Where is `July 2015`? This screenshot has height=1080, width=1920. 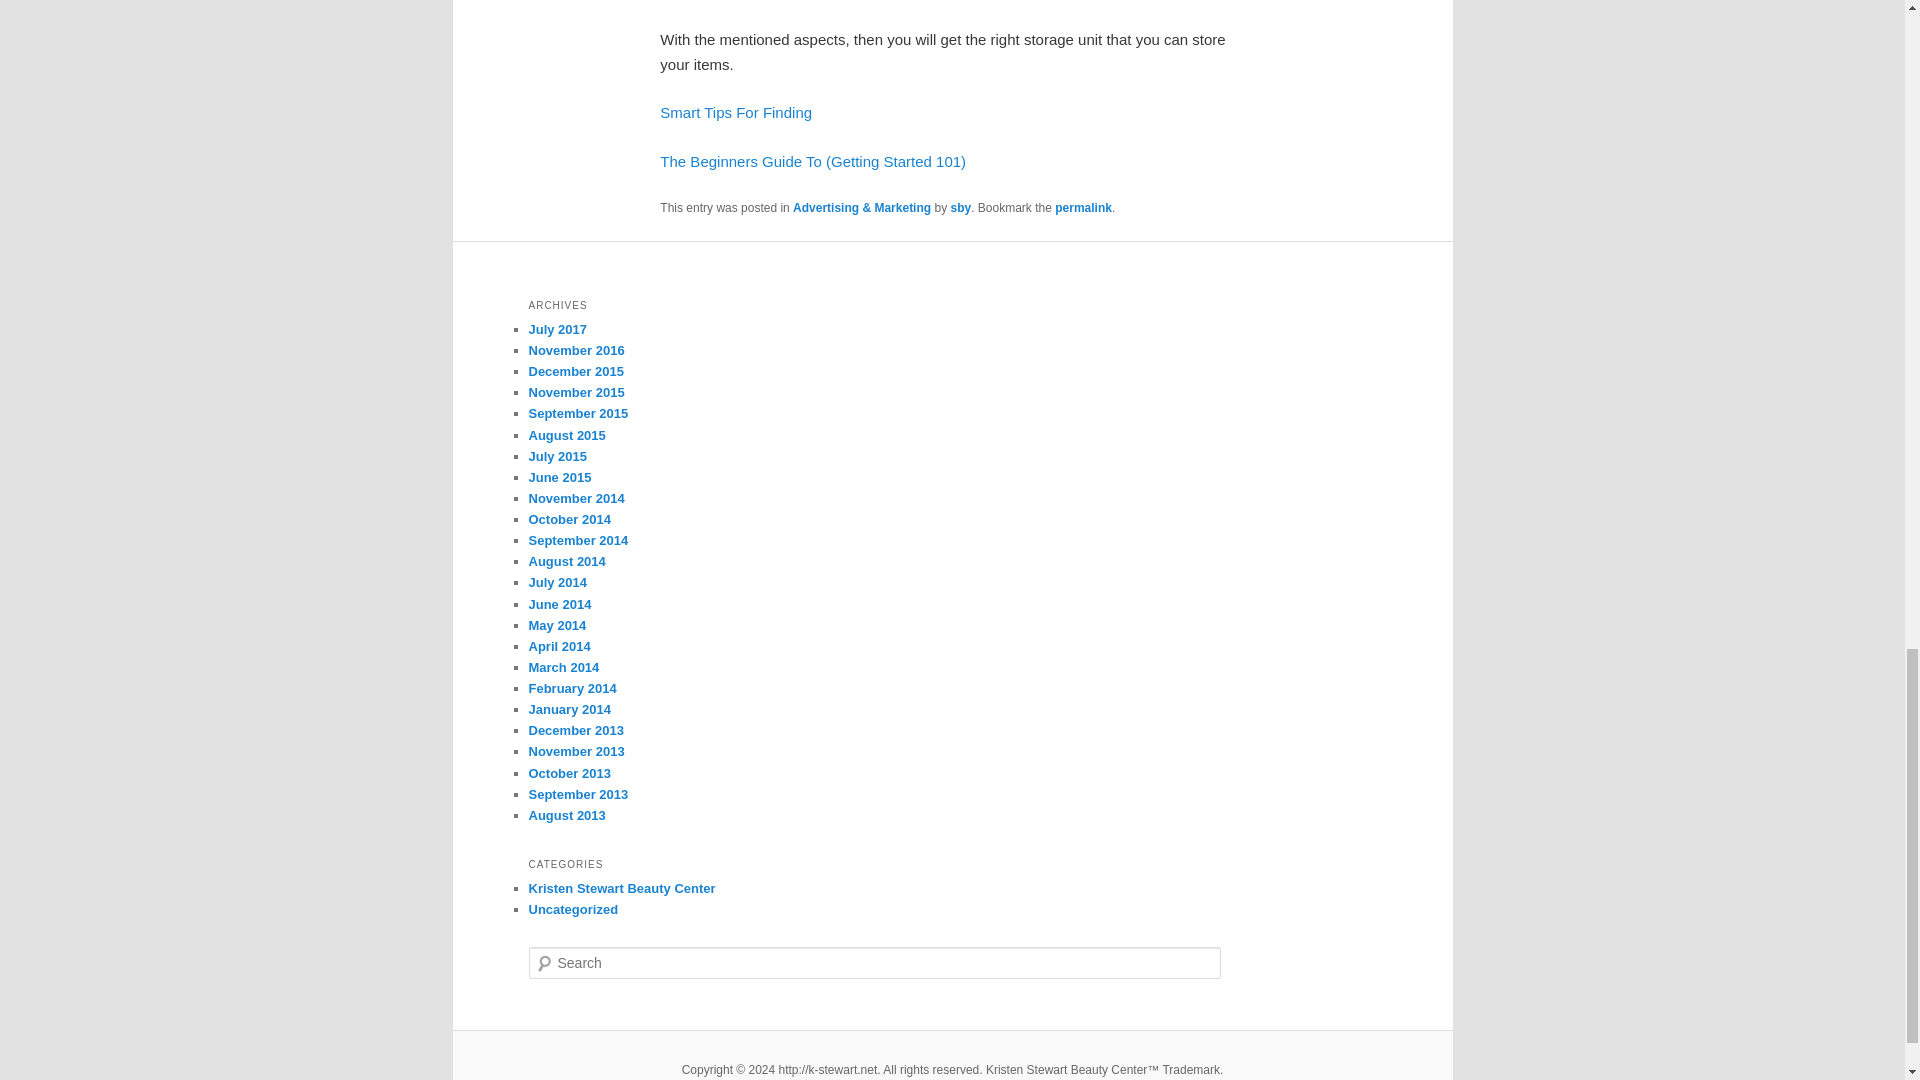
July 2015 is located at coordinates (558, 456).